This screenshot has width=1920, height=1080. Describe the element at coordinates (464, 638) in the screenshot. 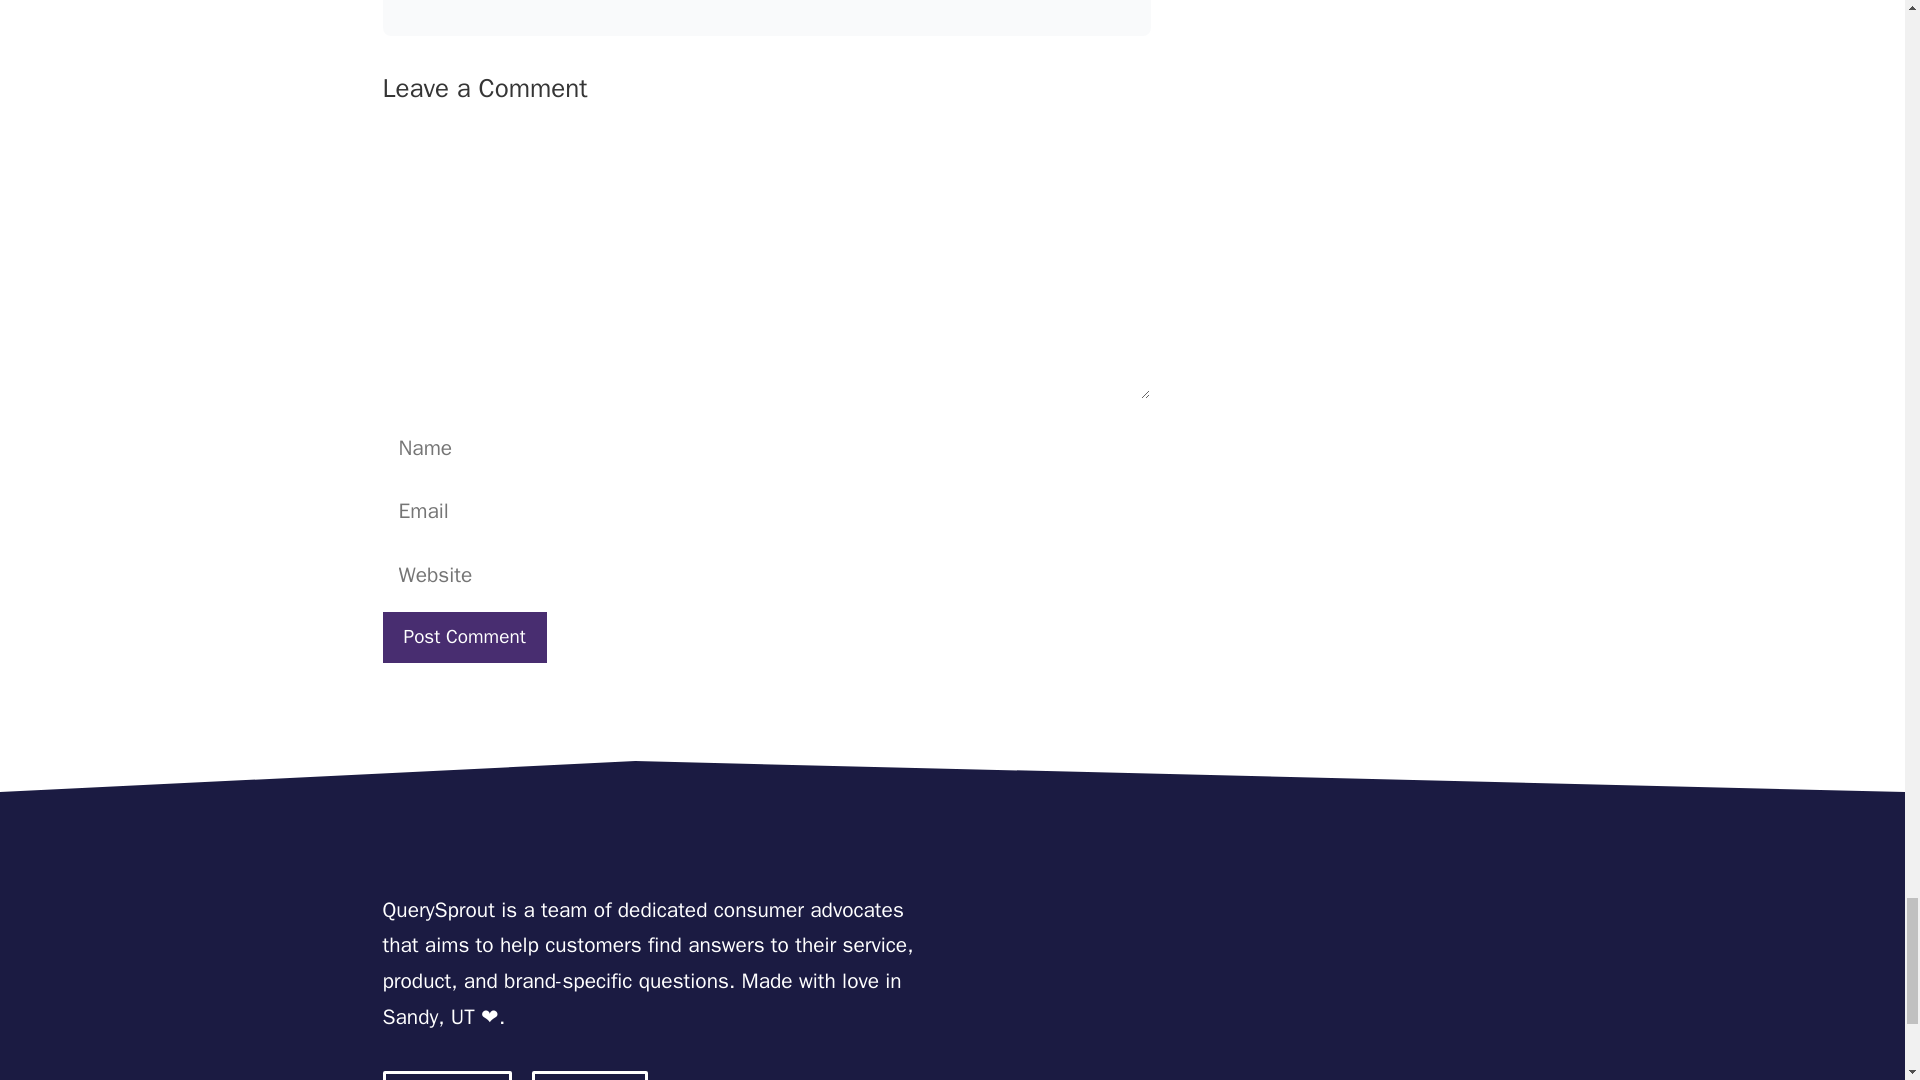

I see `Post Comment` at that location.